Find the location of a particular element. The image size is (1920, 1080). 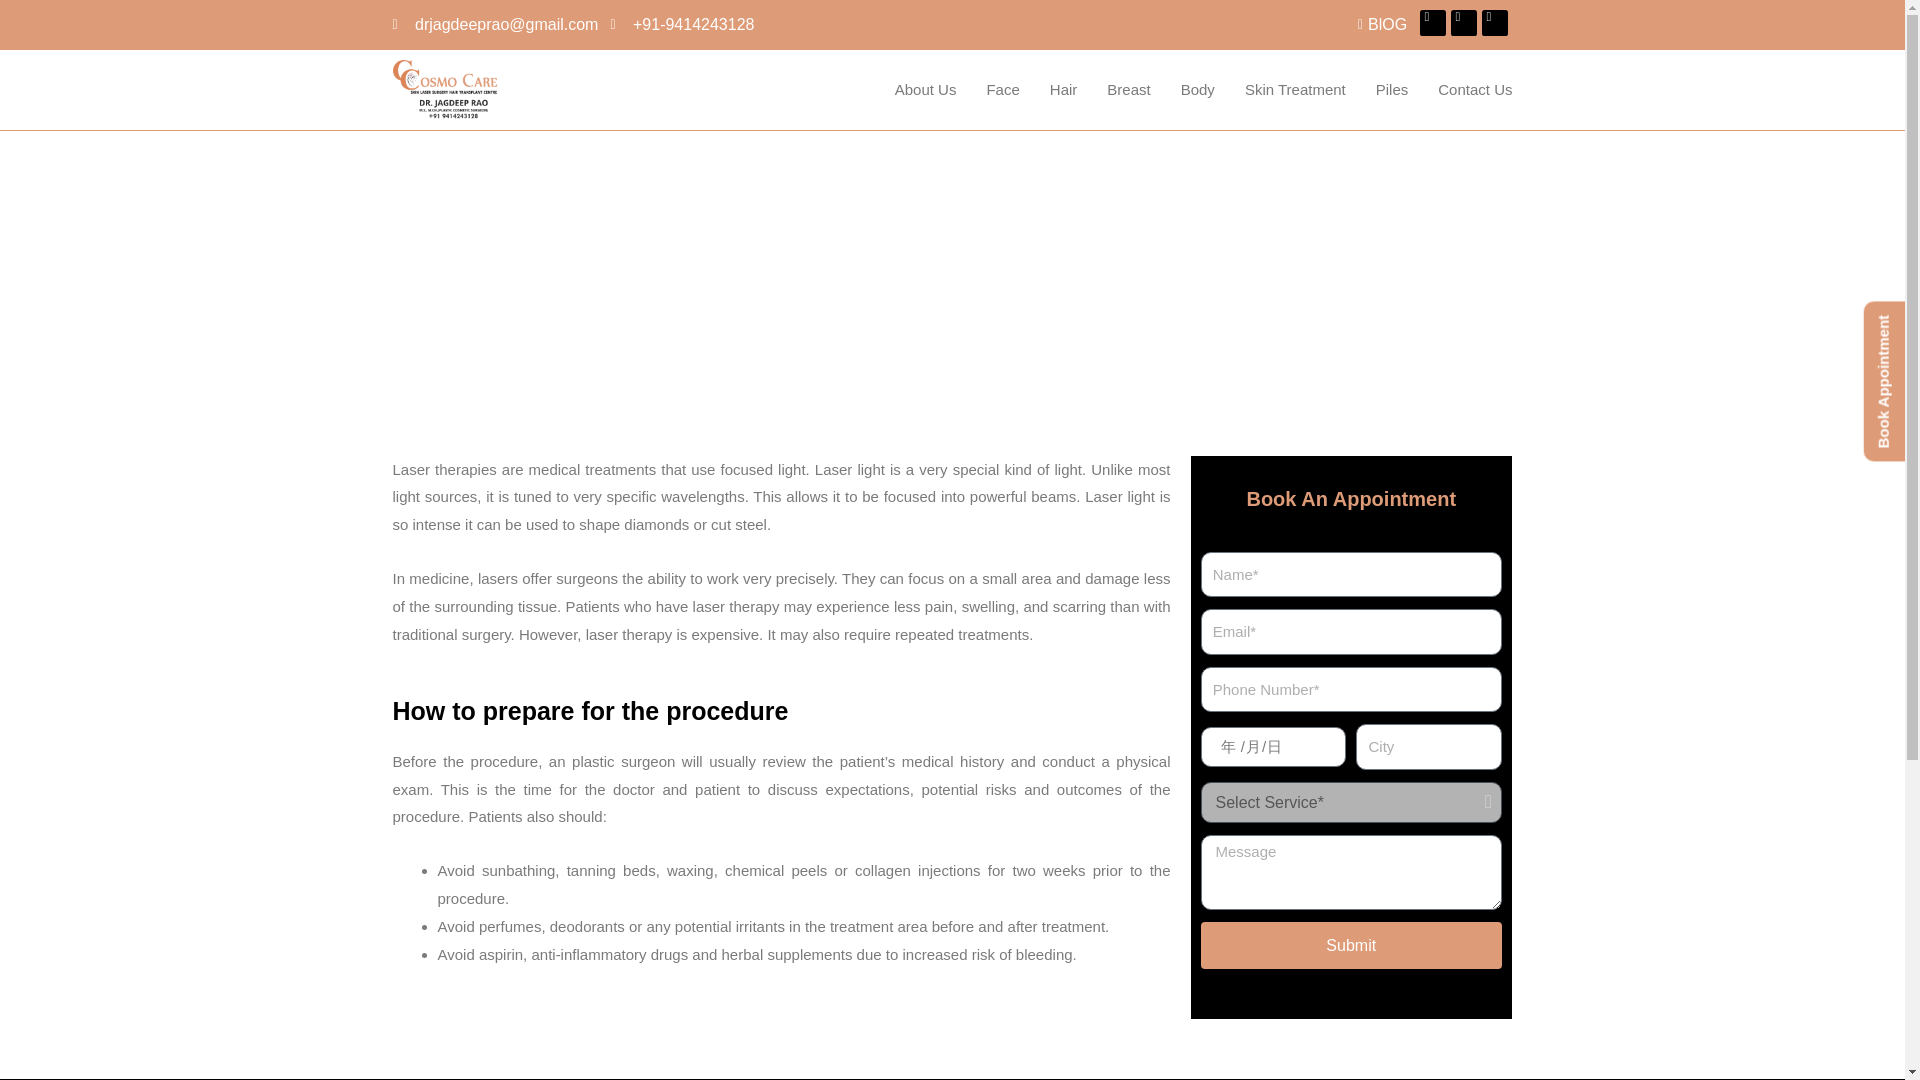

Youtube is located at coordinates (1494, 22).